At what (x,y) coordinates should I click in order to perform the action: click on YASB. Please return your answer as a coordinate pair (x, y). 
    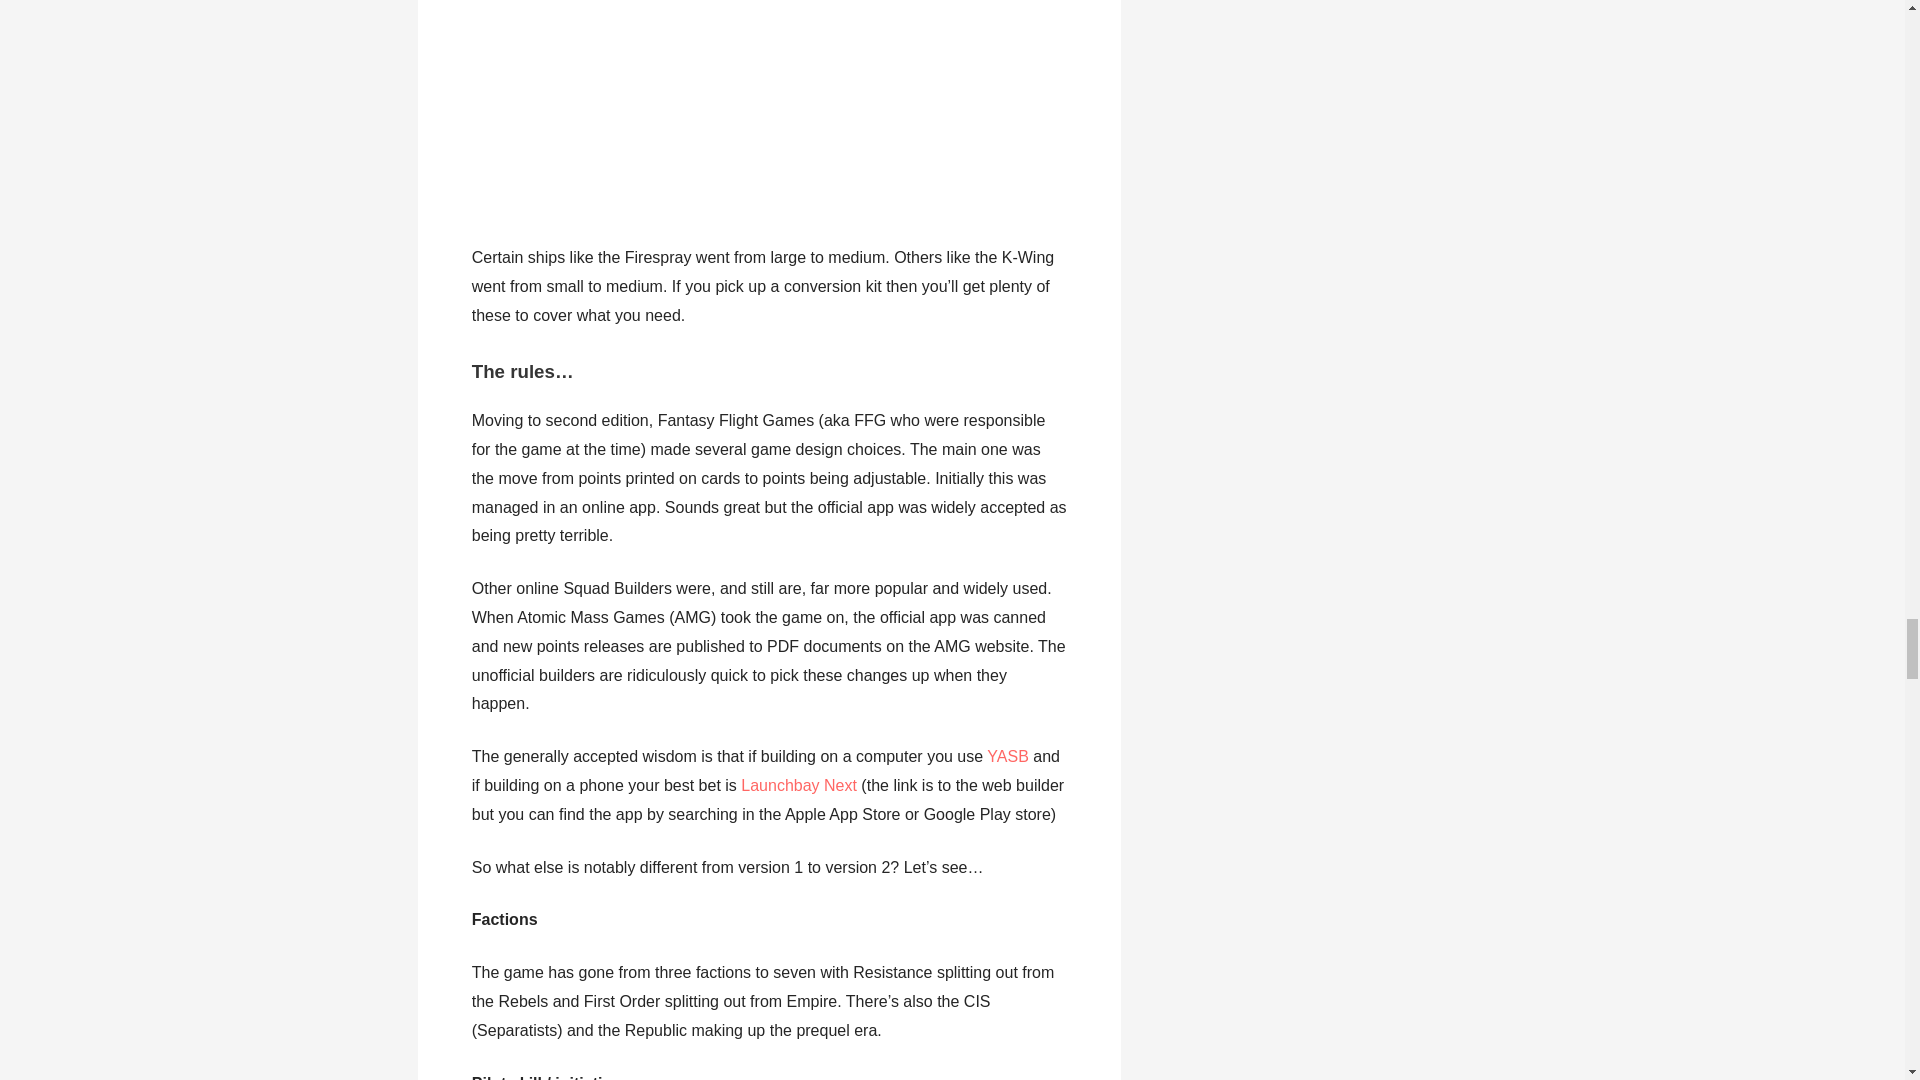
    Looking at the image, I should click on (1008, 756).